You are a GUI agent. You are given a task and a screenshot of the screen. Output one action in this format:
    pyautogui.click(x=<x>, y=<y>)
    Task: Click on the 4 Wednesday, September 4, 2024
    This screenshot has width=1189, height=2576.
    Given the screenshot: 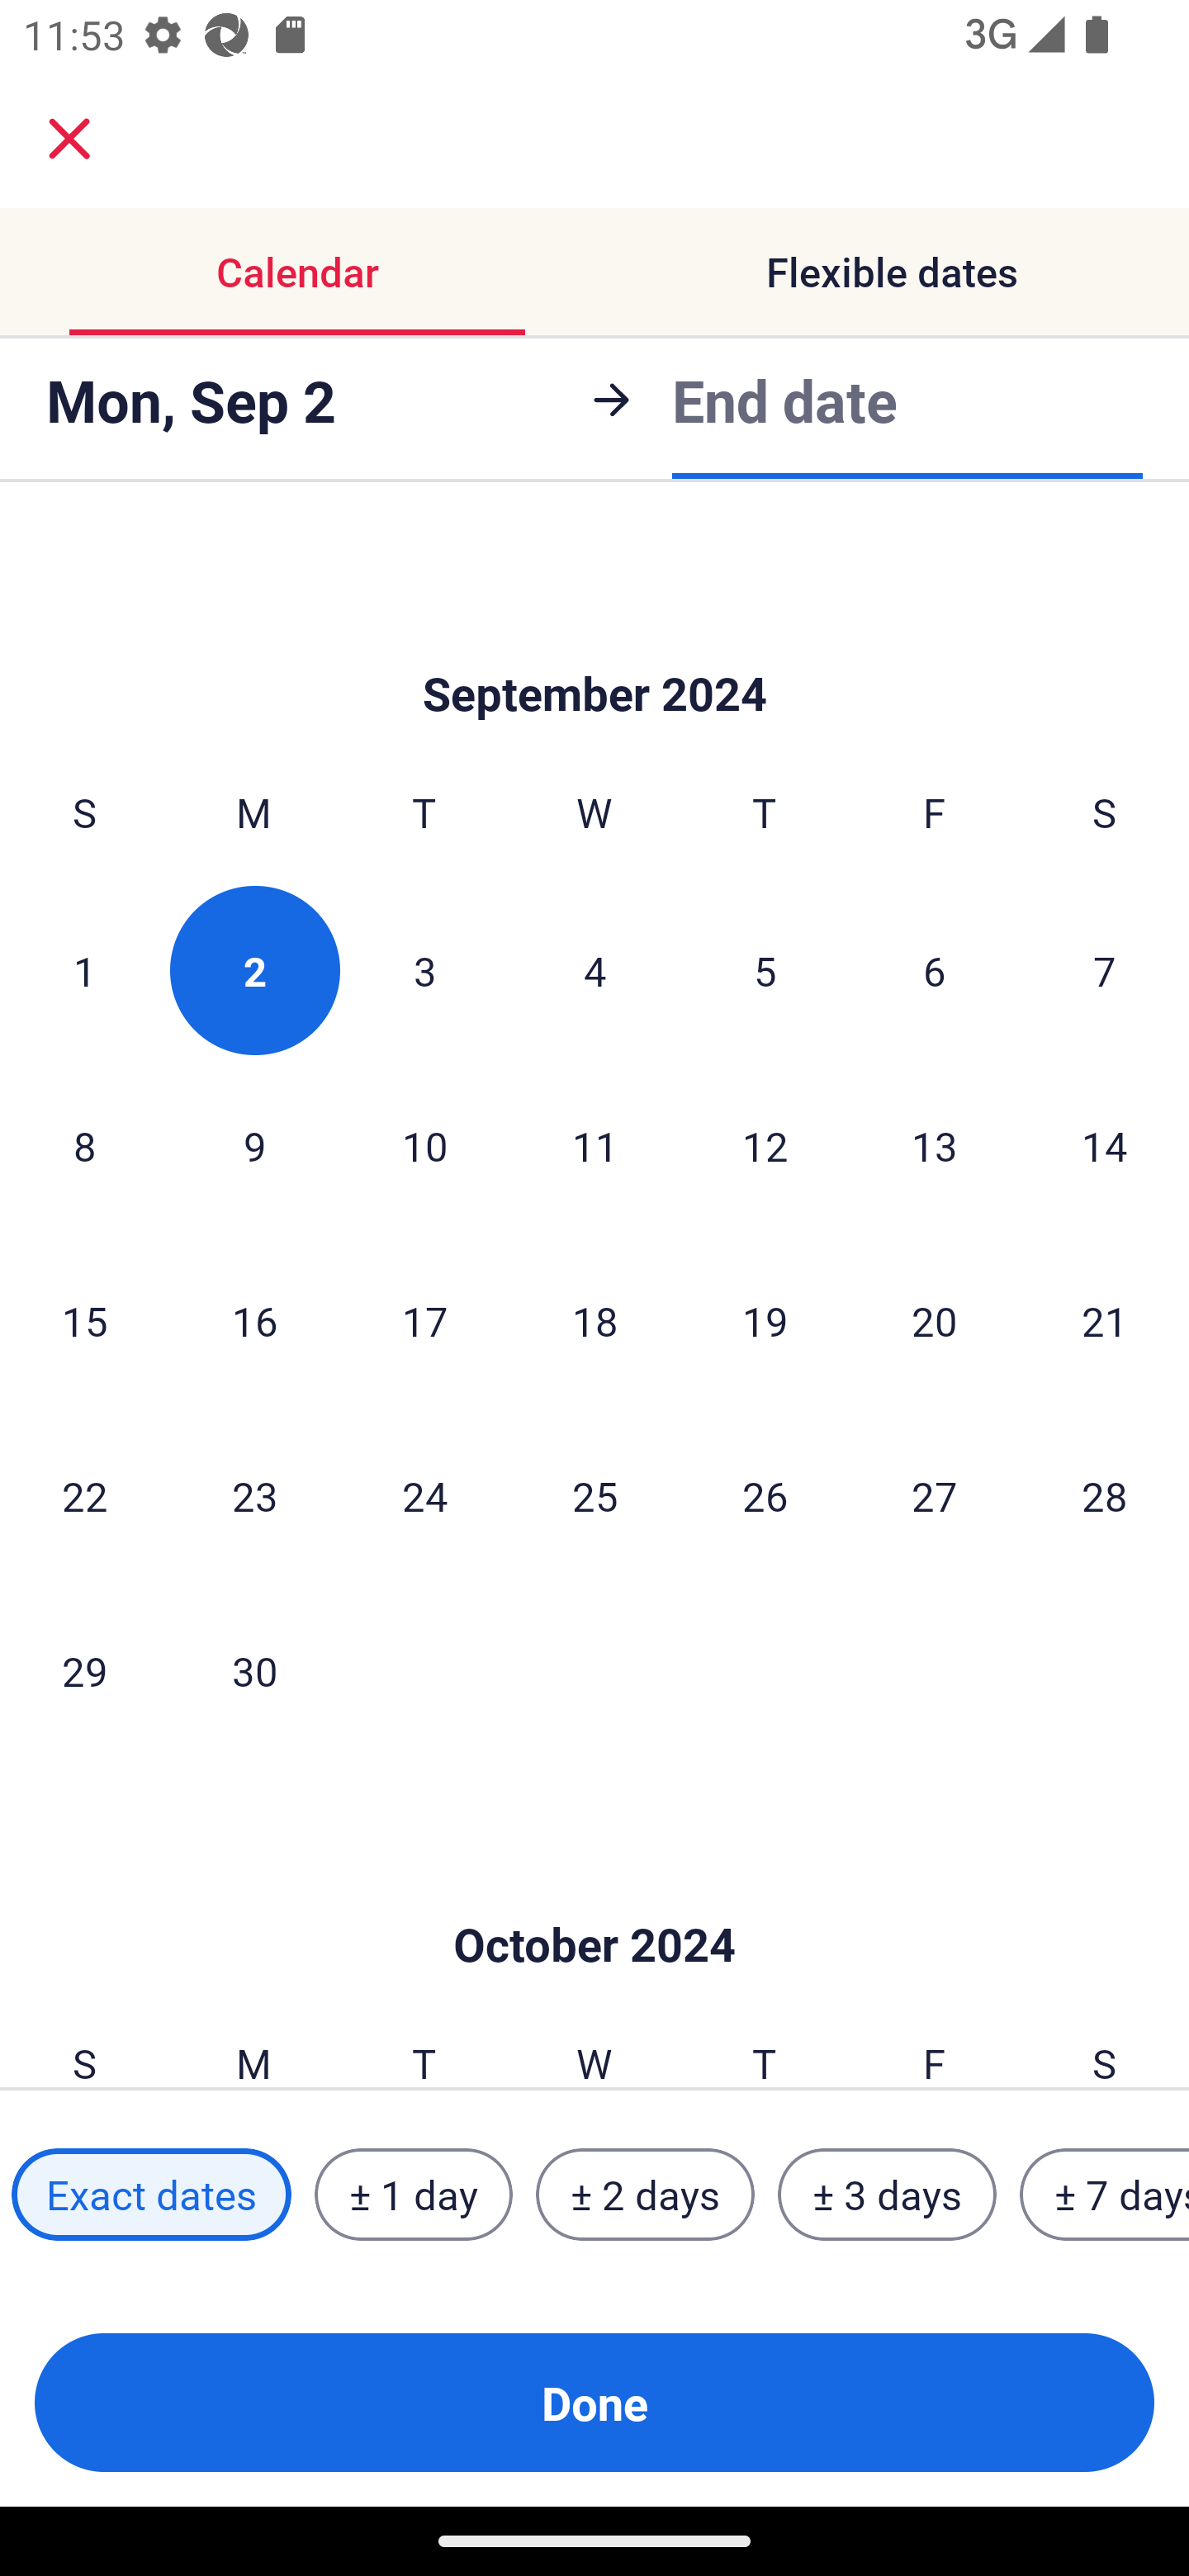 What is the action you would take?
    pyautogui.click(x=594, y=971)
    